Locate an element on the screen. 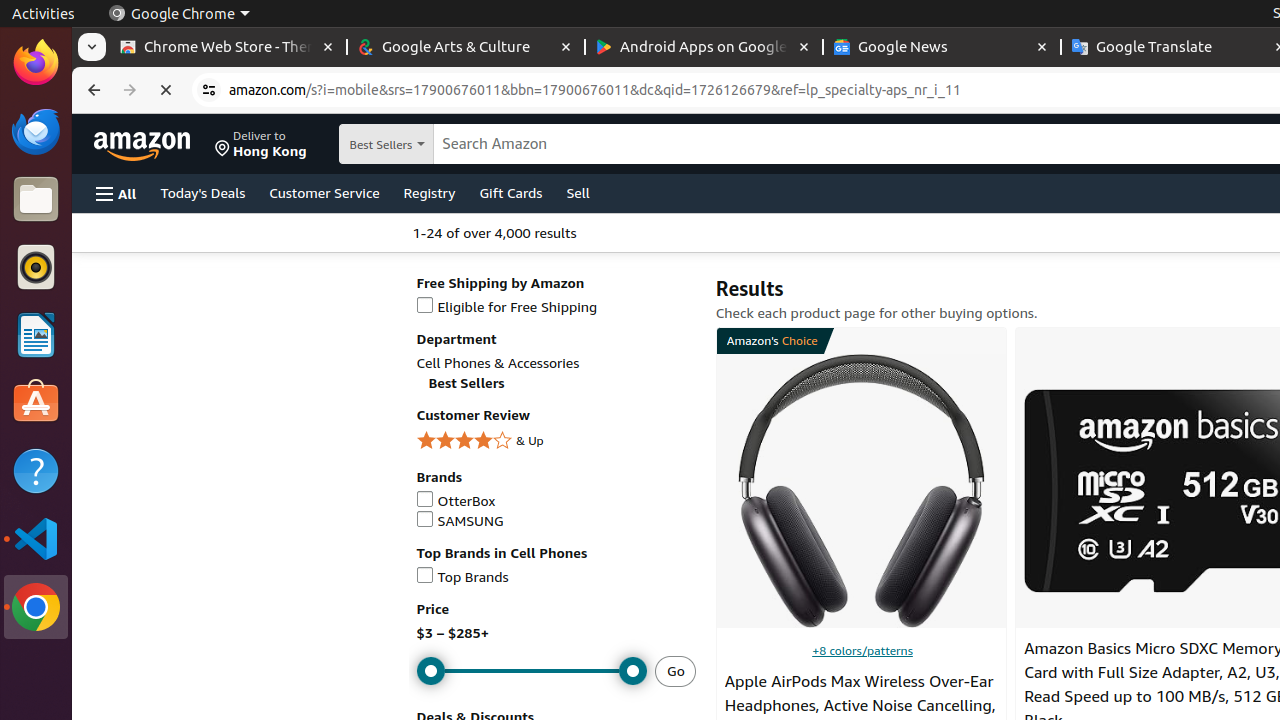 The height and width of the screenshot is (720, 1280). Google Arts & Culture - Memory usage - 57.6 MB is located at coordinates (466, 48).